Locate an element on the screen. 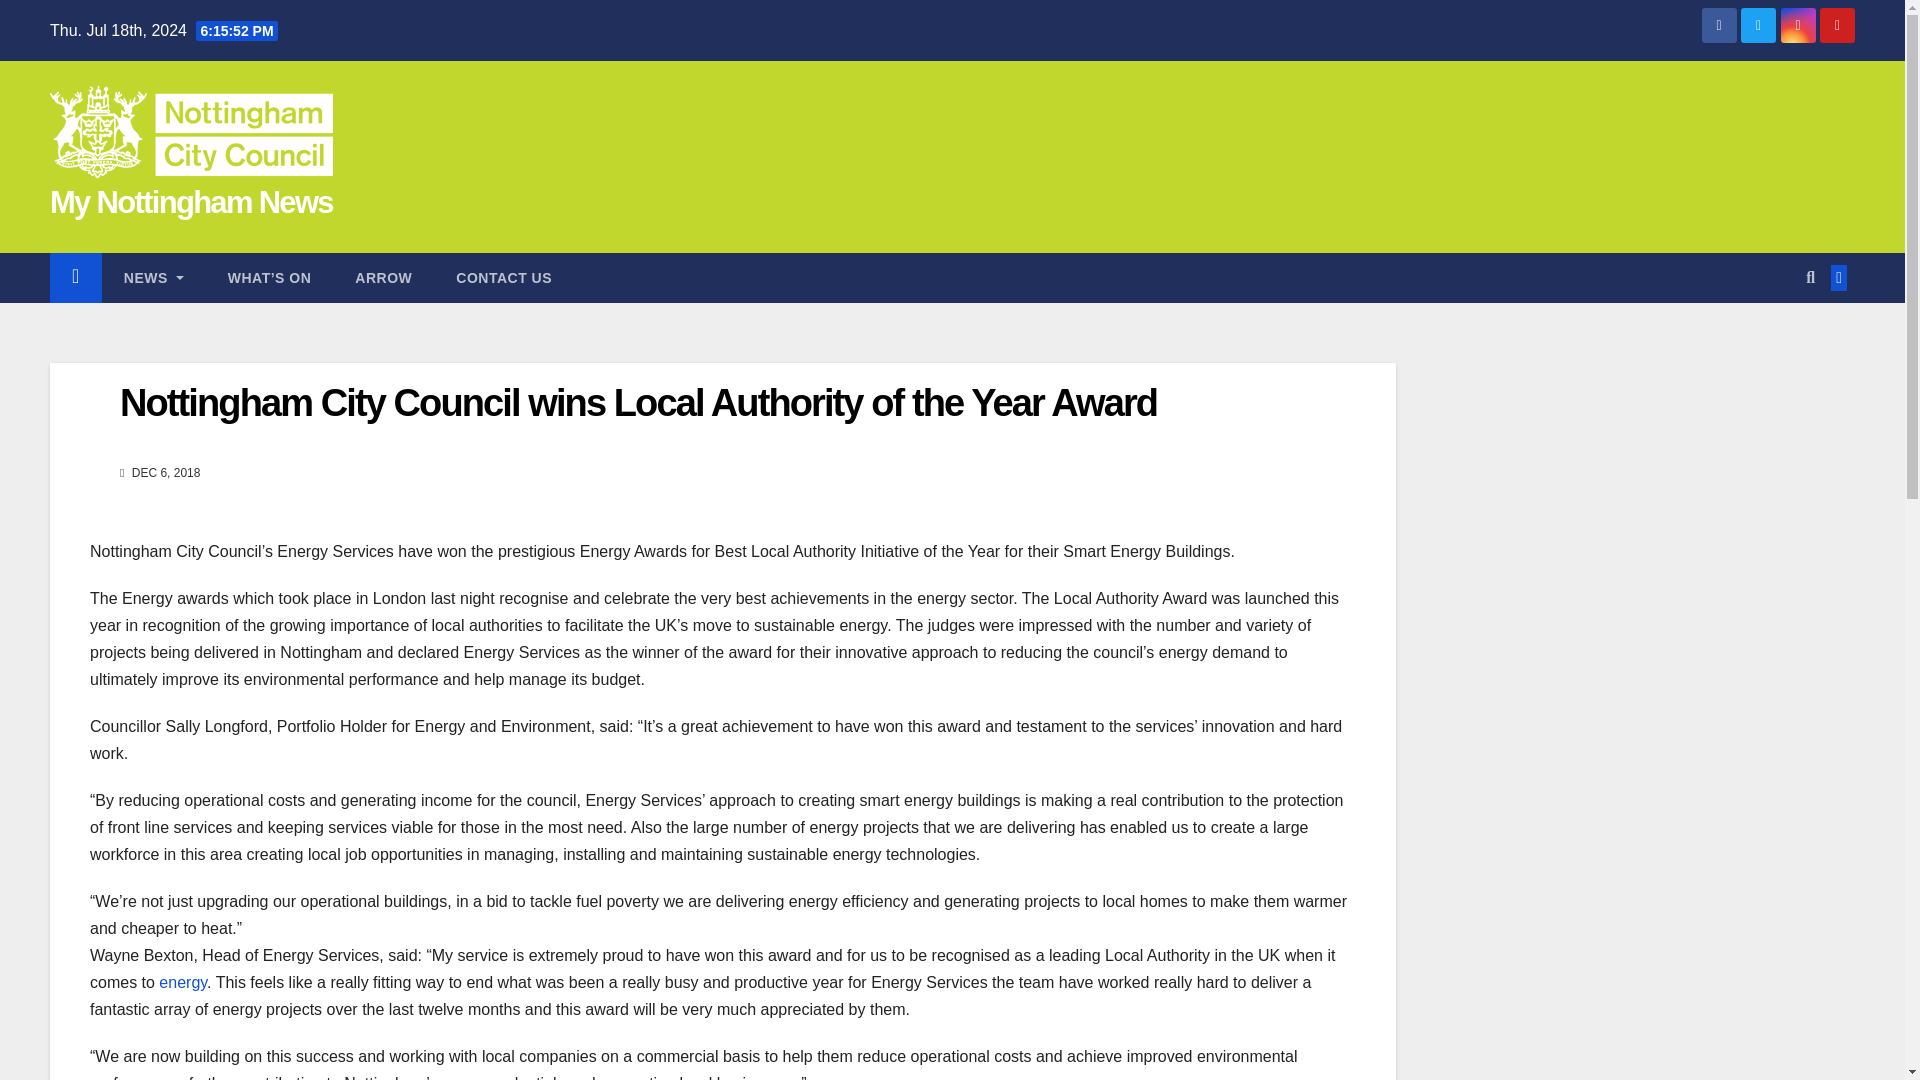 This screenshot has height=1080, width=1920. My Nottingham News is located at coordinates (190, 202).